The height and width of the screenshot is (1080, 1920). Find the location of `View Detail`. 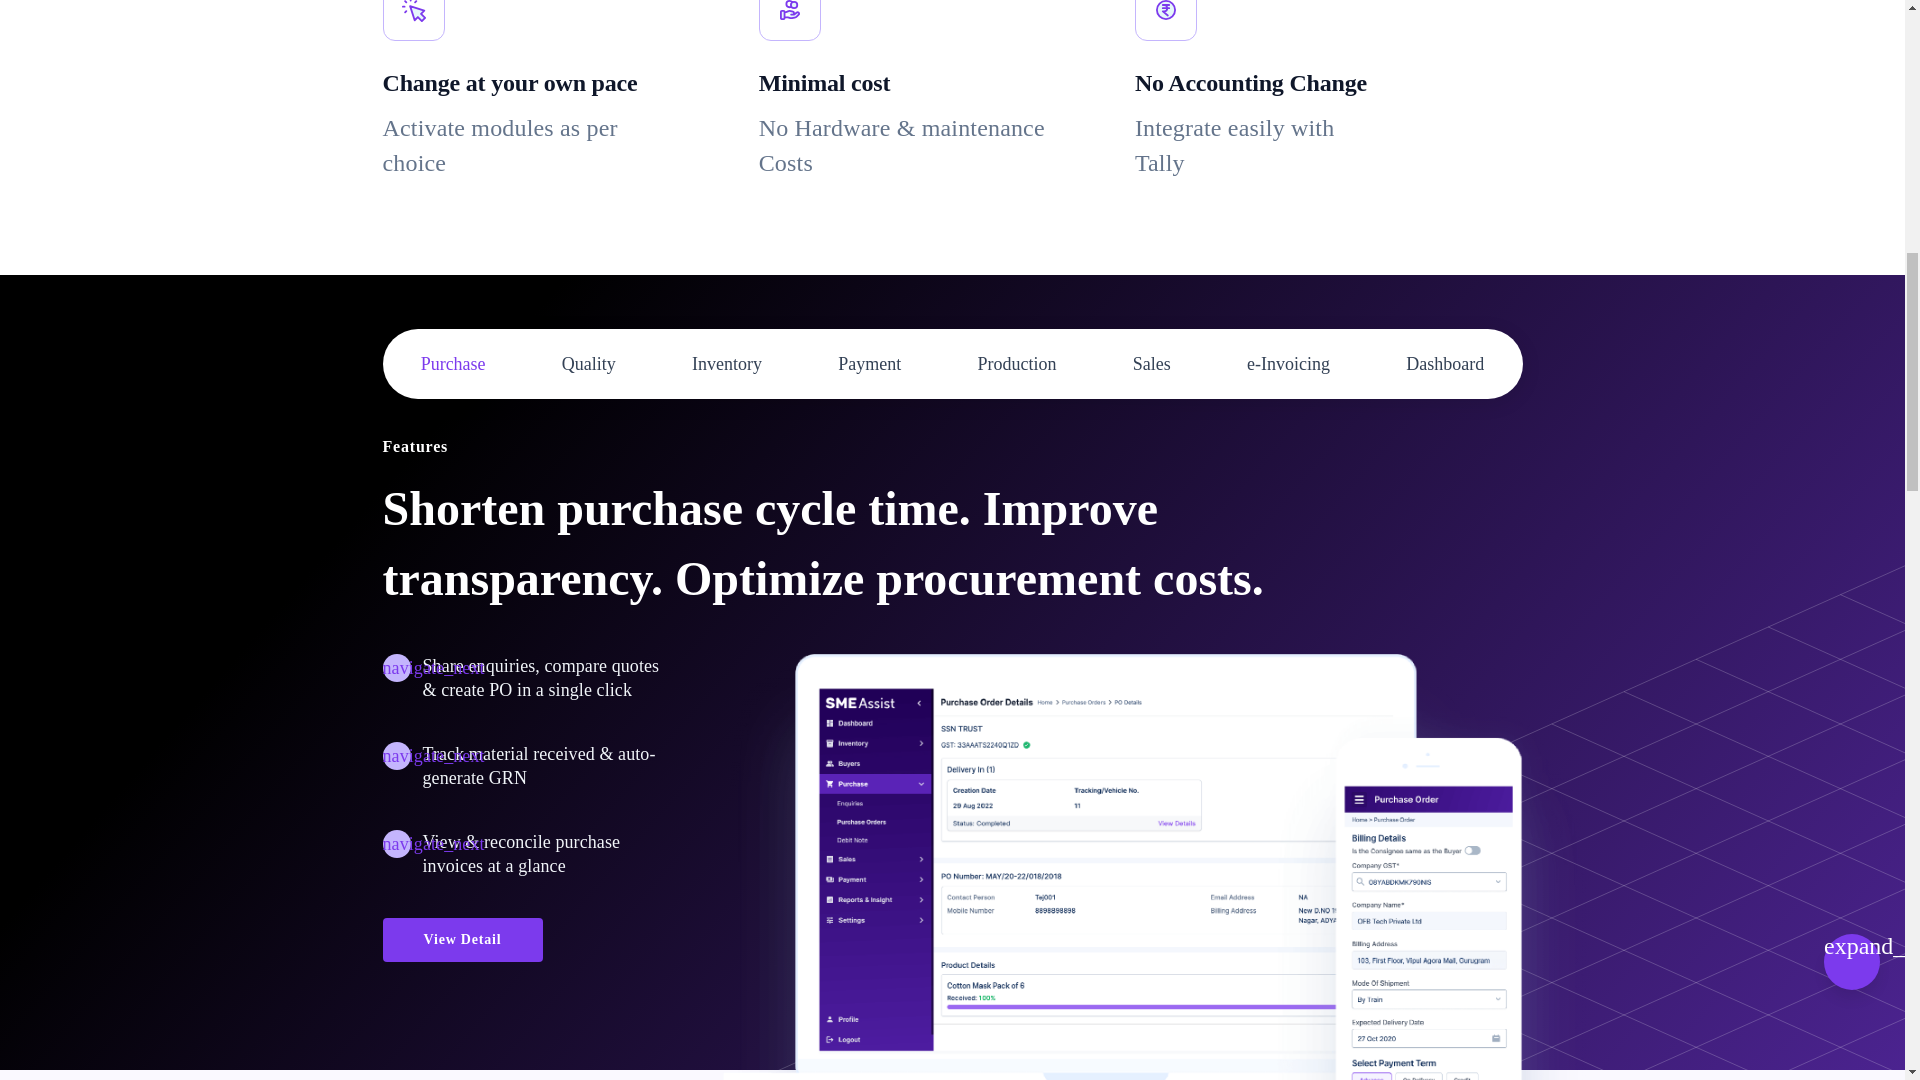

View Detail is located at coordinates (462, 940).